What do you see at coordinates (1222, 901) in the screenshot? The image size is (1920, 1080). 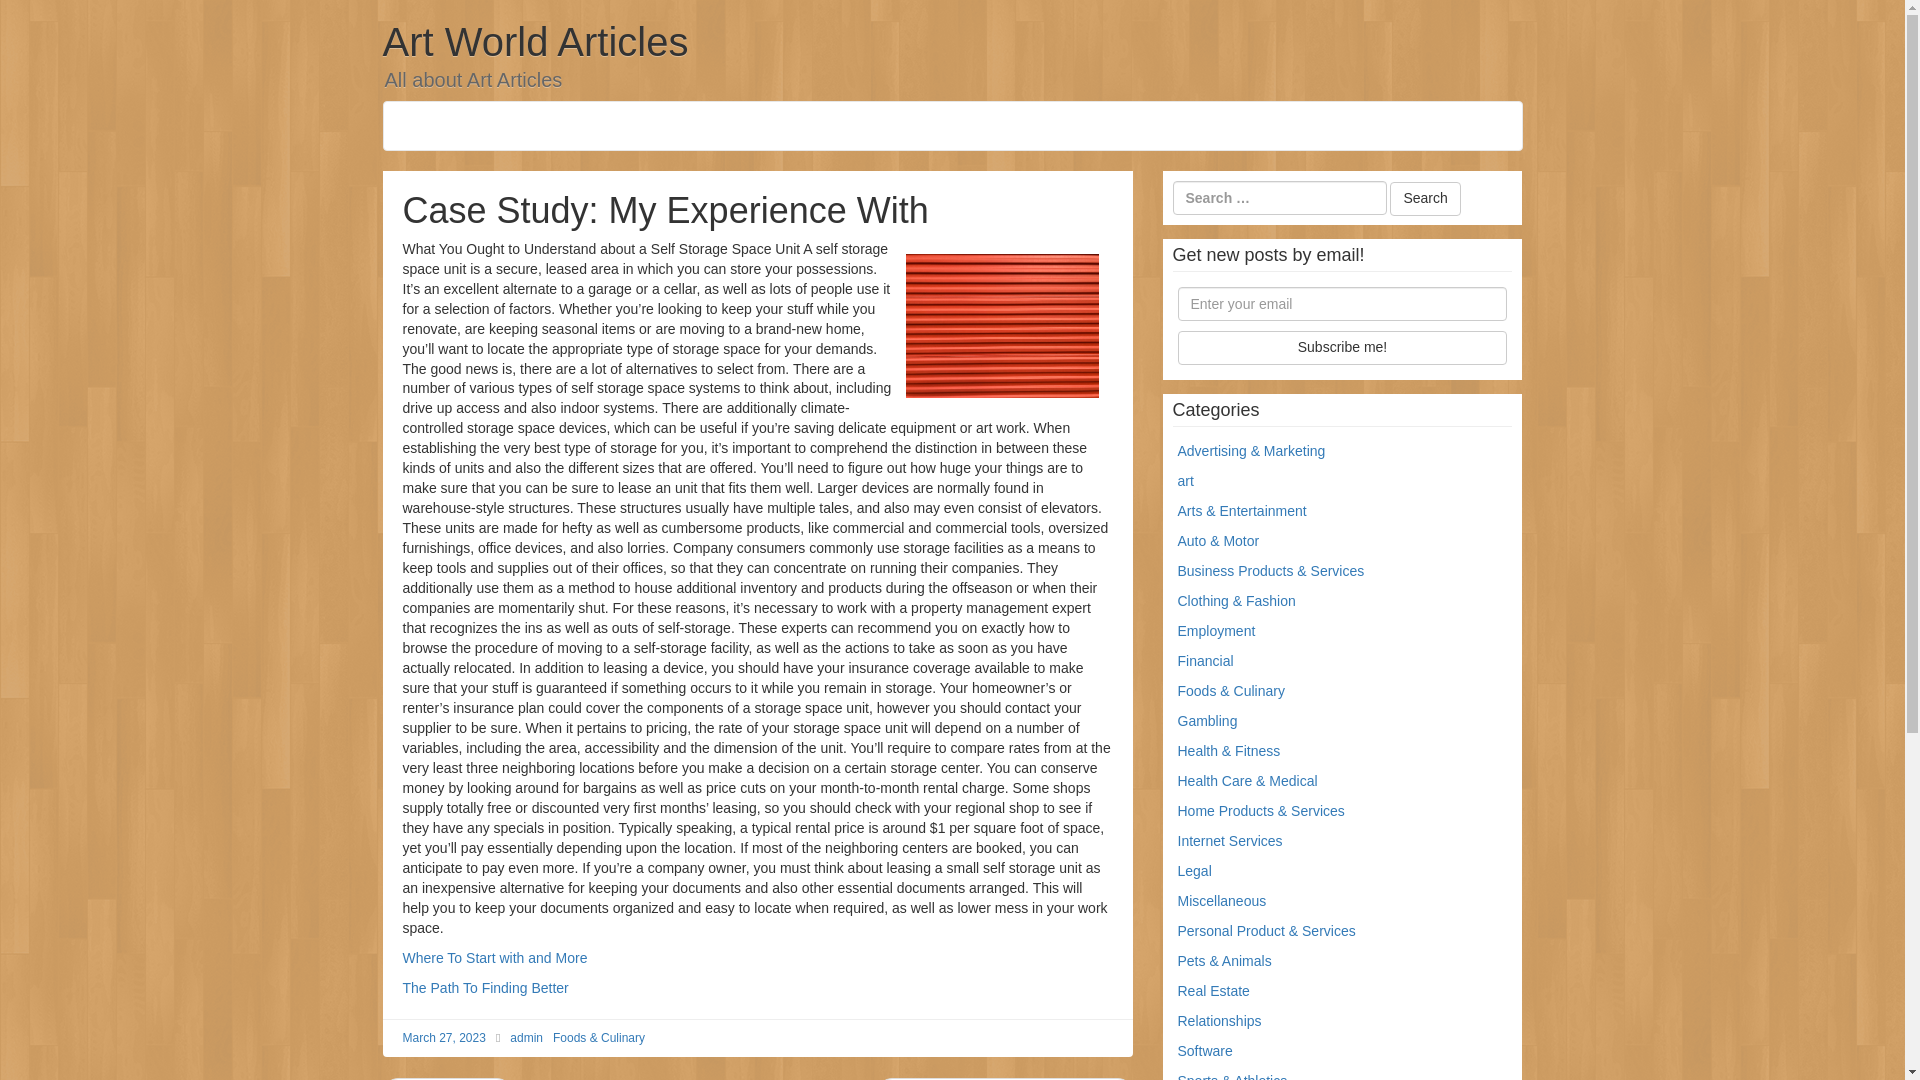 I see `Miscellaneous` at bounding box center [1222, 901].